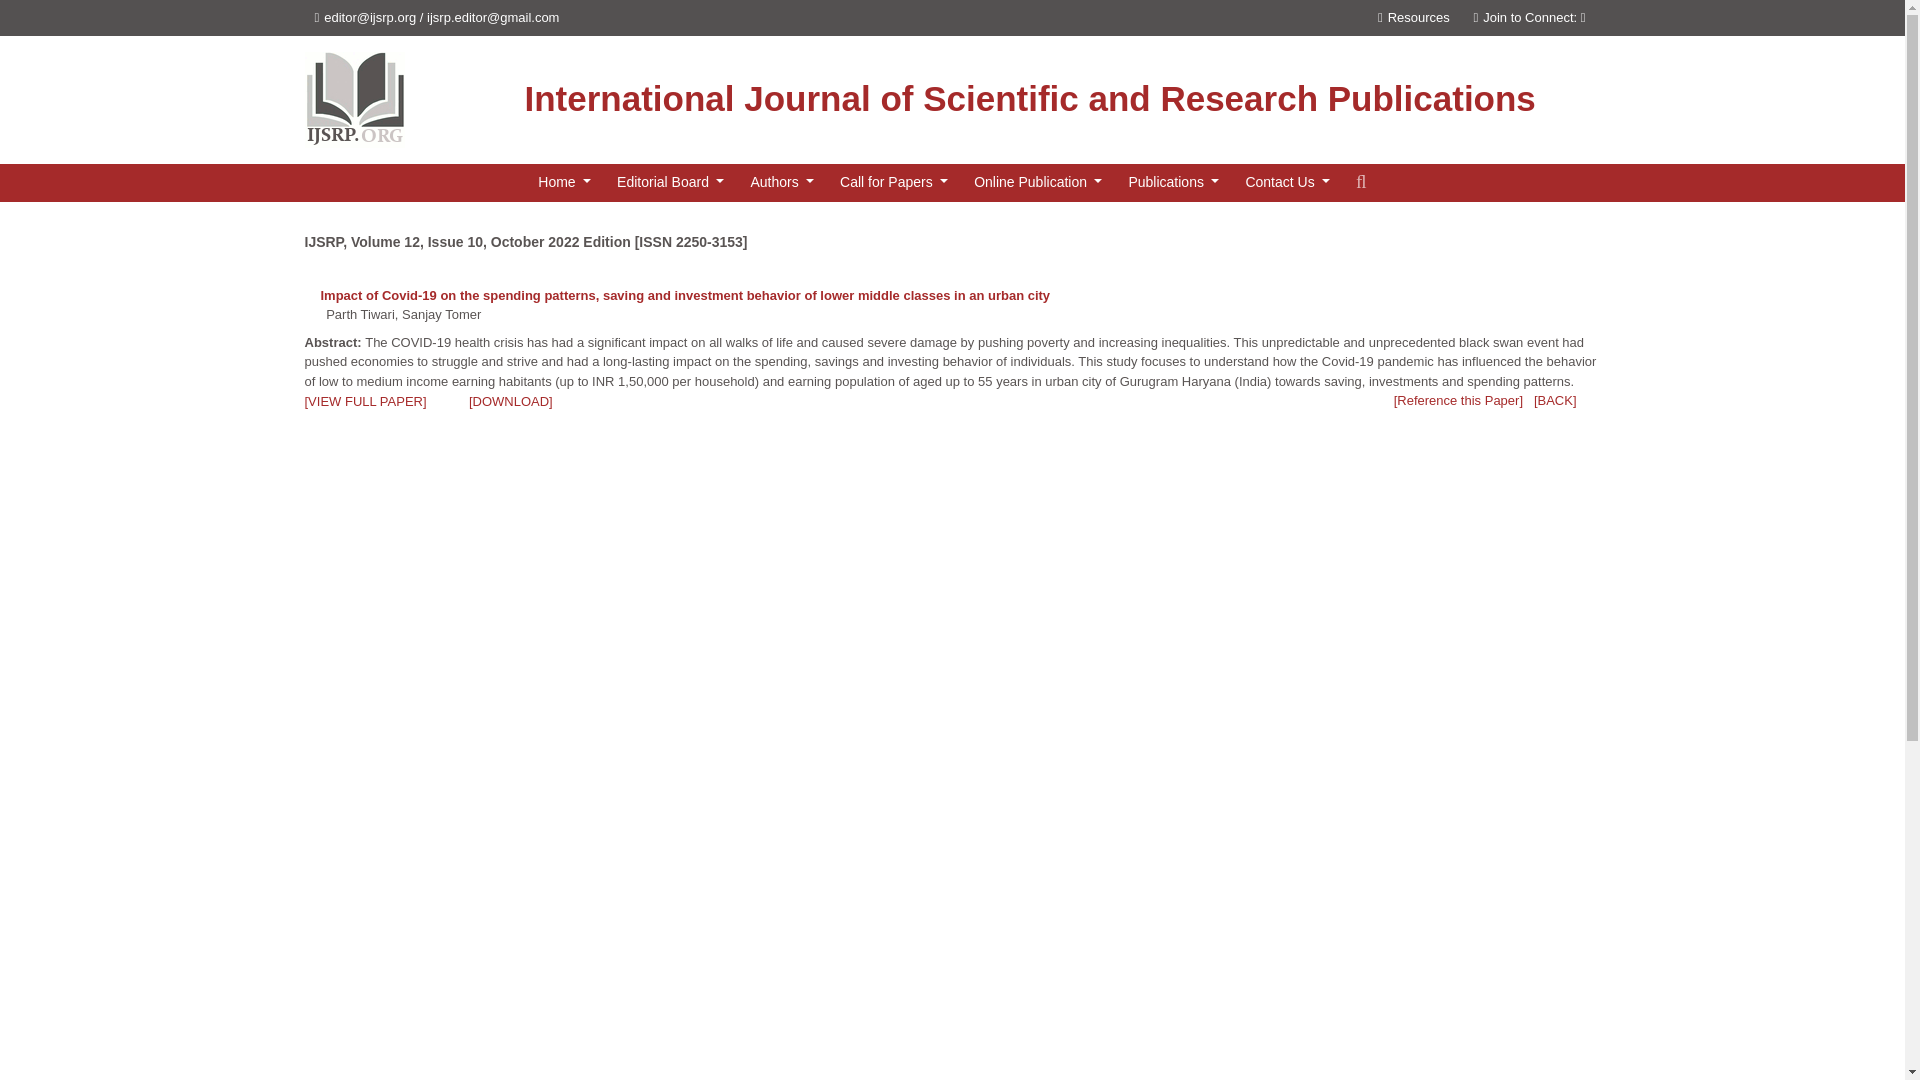 The width and height of the screenshot is (1920, 1080). What do you see at coordinates (670, 182) in the screenshot?
I see `Editorial Board` at bounding box center [670, 182].